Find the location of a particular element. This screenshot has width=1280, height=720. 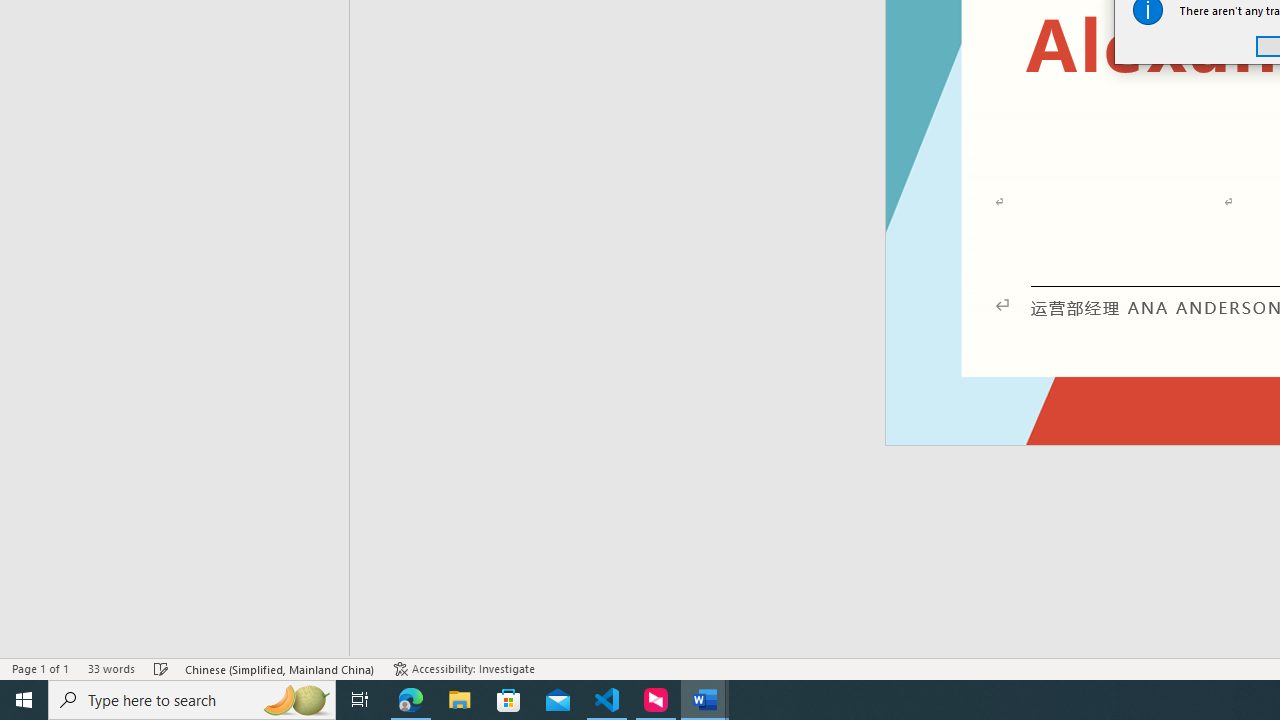

Type here to search is located at coordinates (192, 700).